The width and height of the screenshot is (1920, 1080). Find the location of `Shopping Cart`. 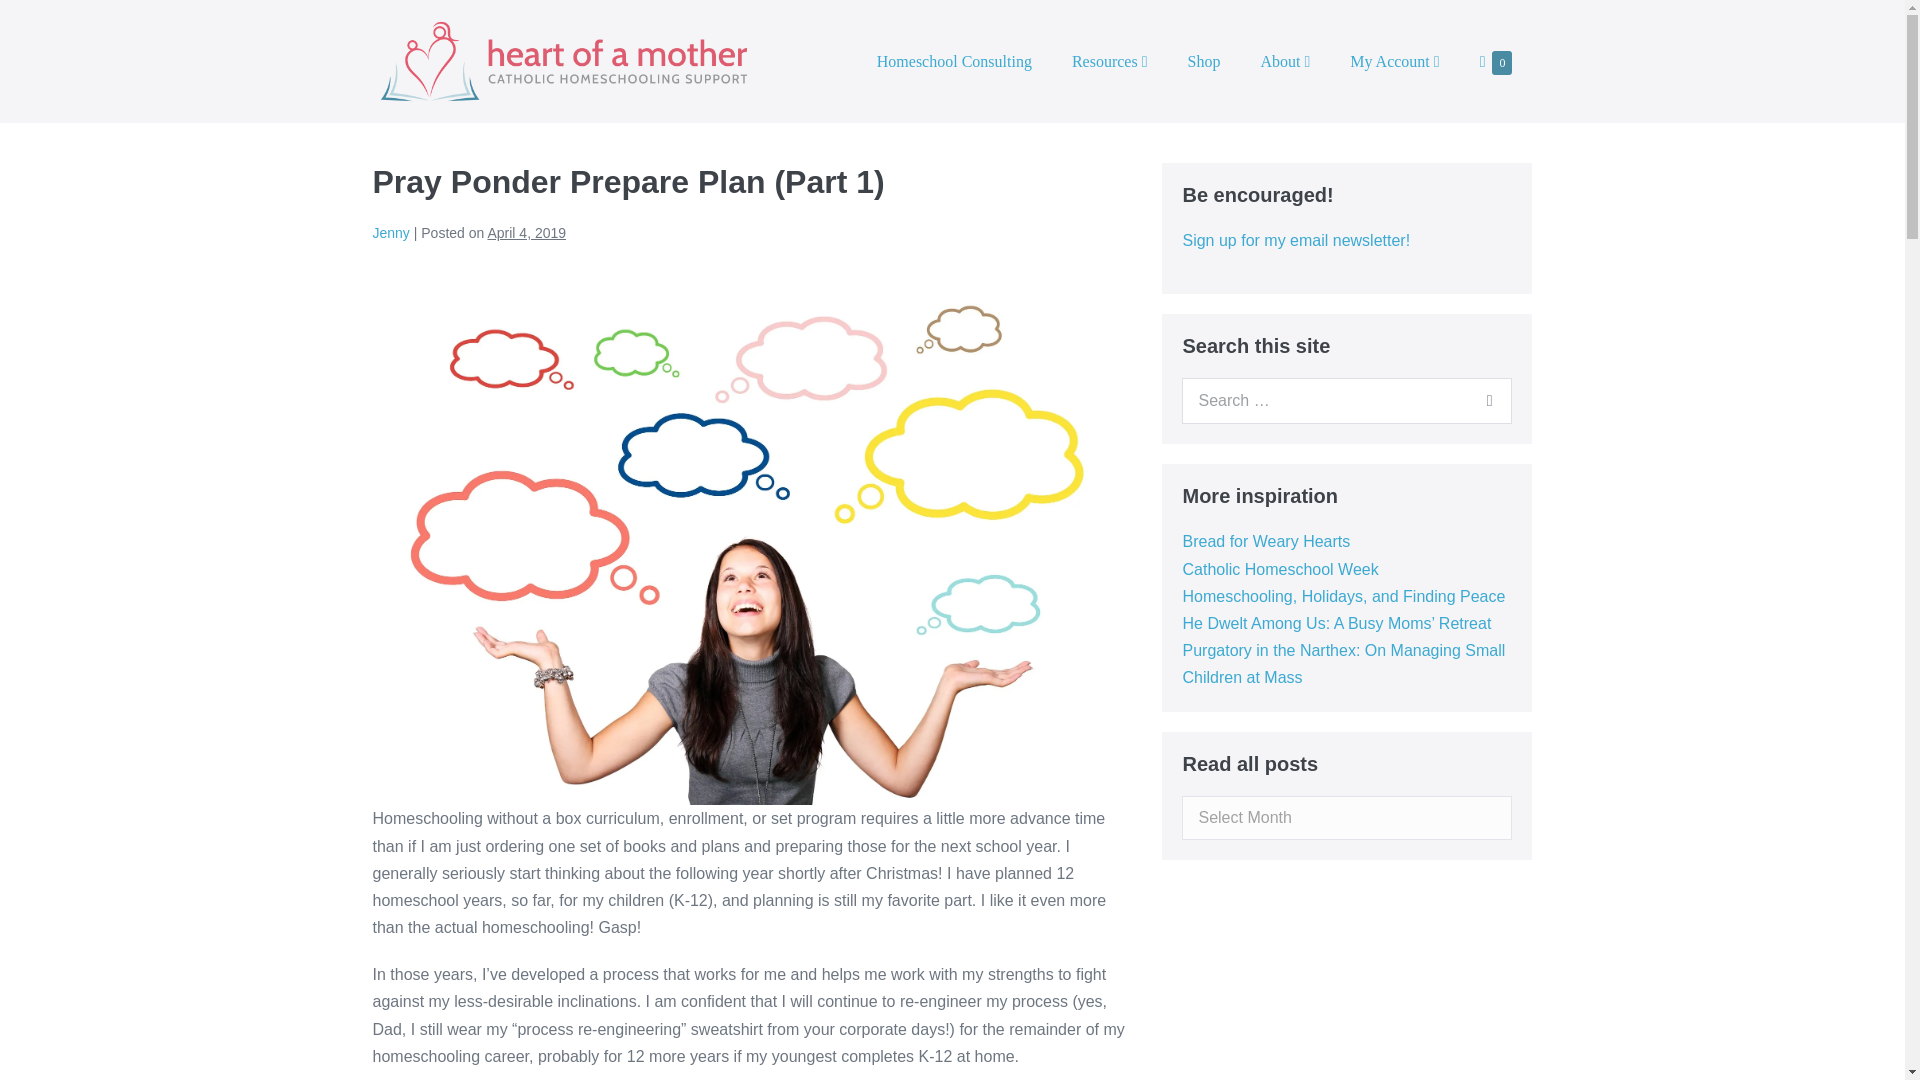

Shopping Cart is located at coordinates (1496, 62).